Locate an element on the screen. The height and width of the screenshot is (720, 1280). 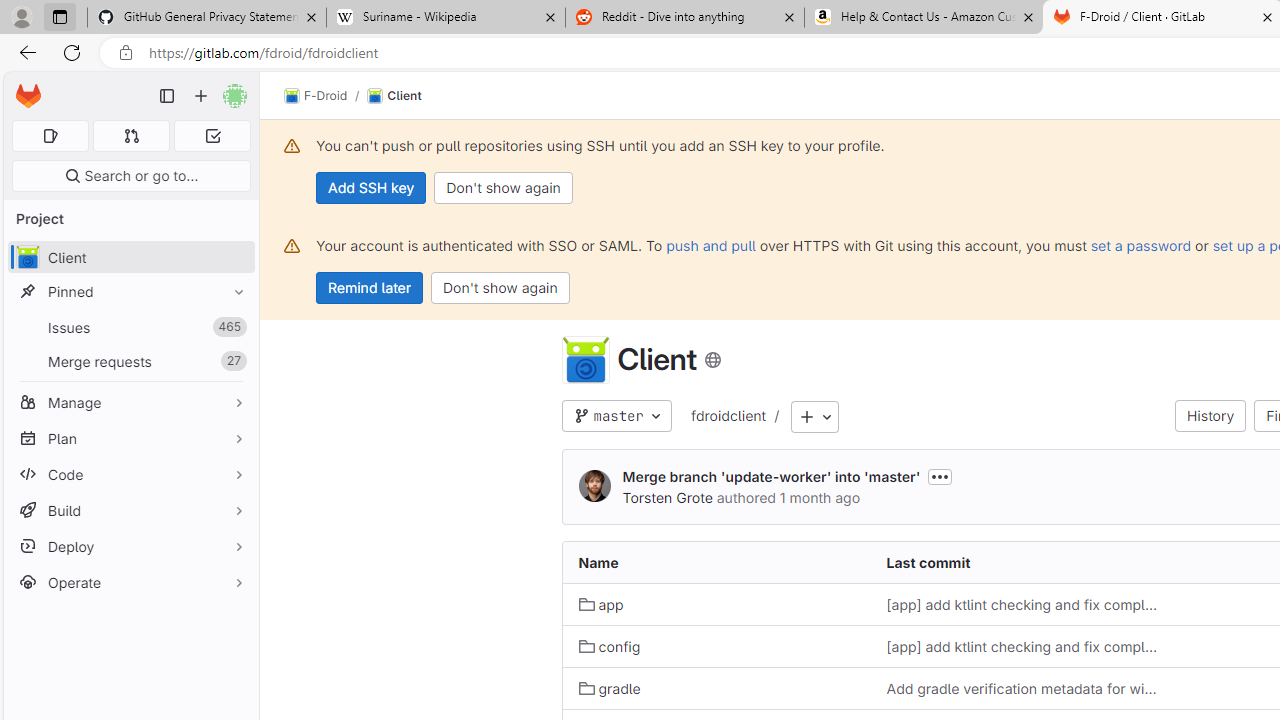
Help & Contact Us - Amazon Customer Service is located at coordinates (924, 18).